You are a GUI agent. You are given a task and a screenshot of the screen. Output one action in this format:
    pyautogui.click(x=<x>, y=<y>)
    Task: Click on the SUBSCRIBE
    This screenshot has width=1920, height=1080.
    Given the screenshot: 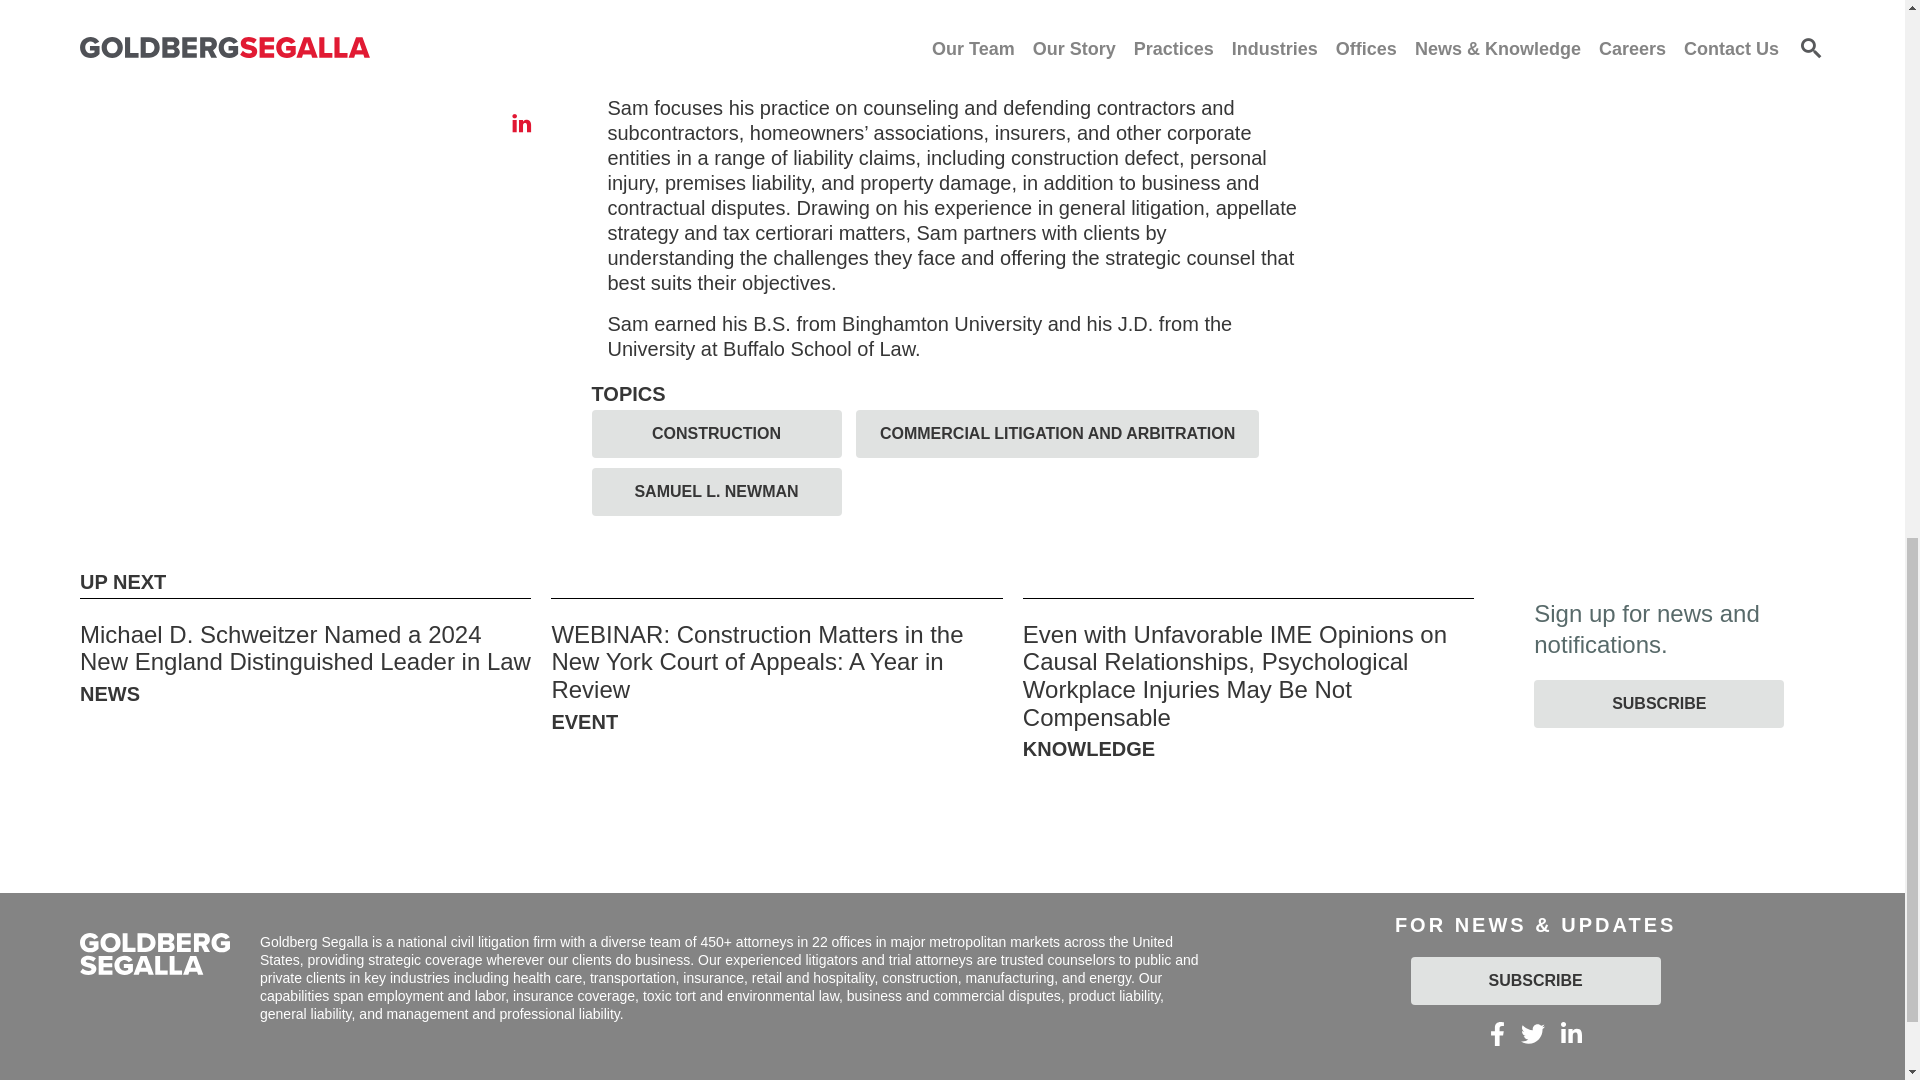 What is the action you would take?
    pyautogui.click(x=1536, y=980)
    